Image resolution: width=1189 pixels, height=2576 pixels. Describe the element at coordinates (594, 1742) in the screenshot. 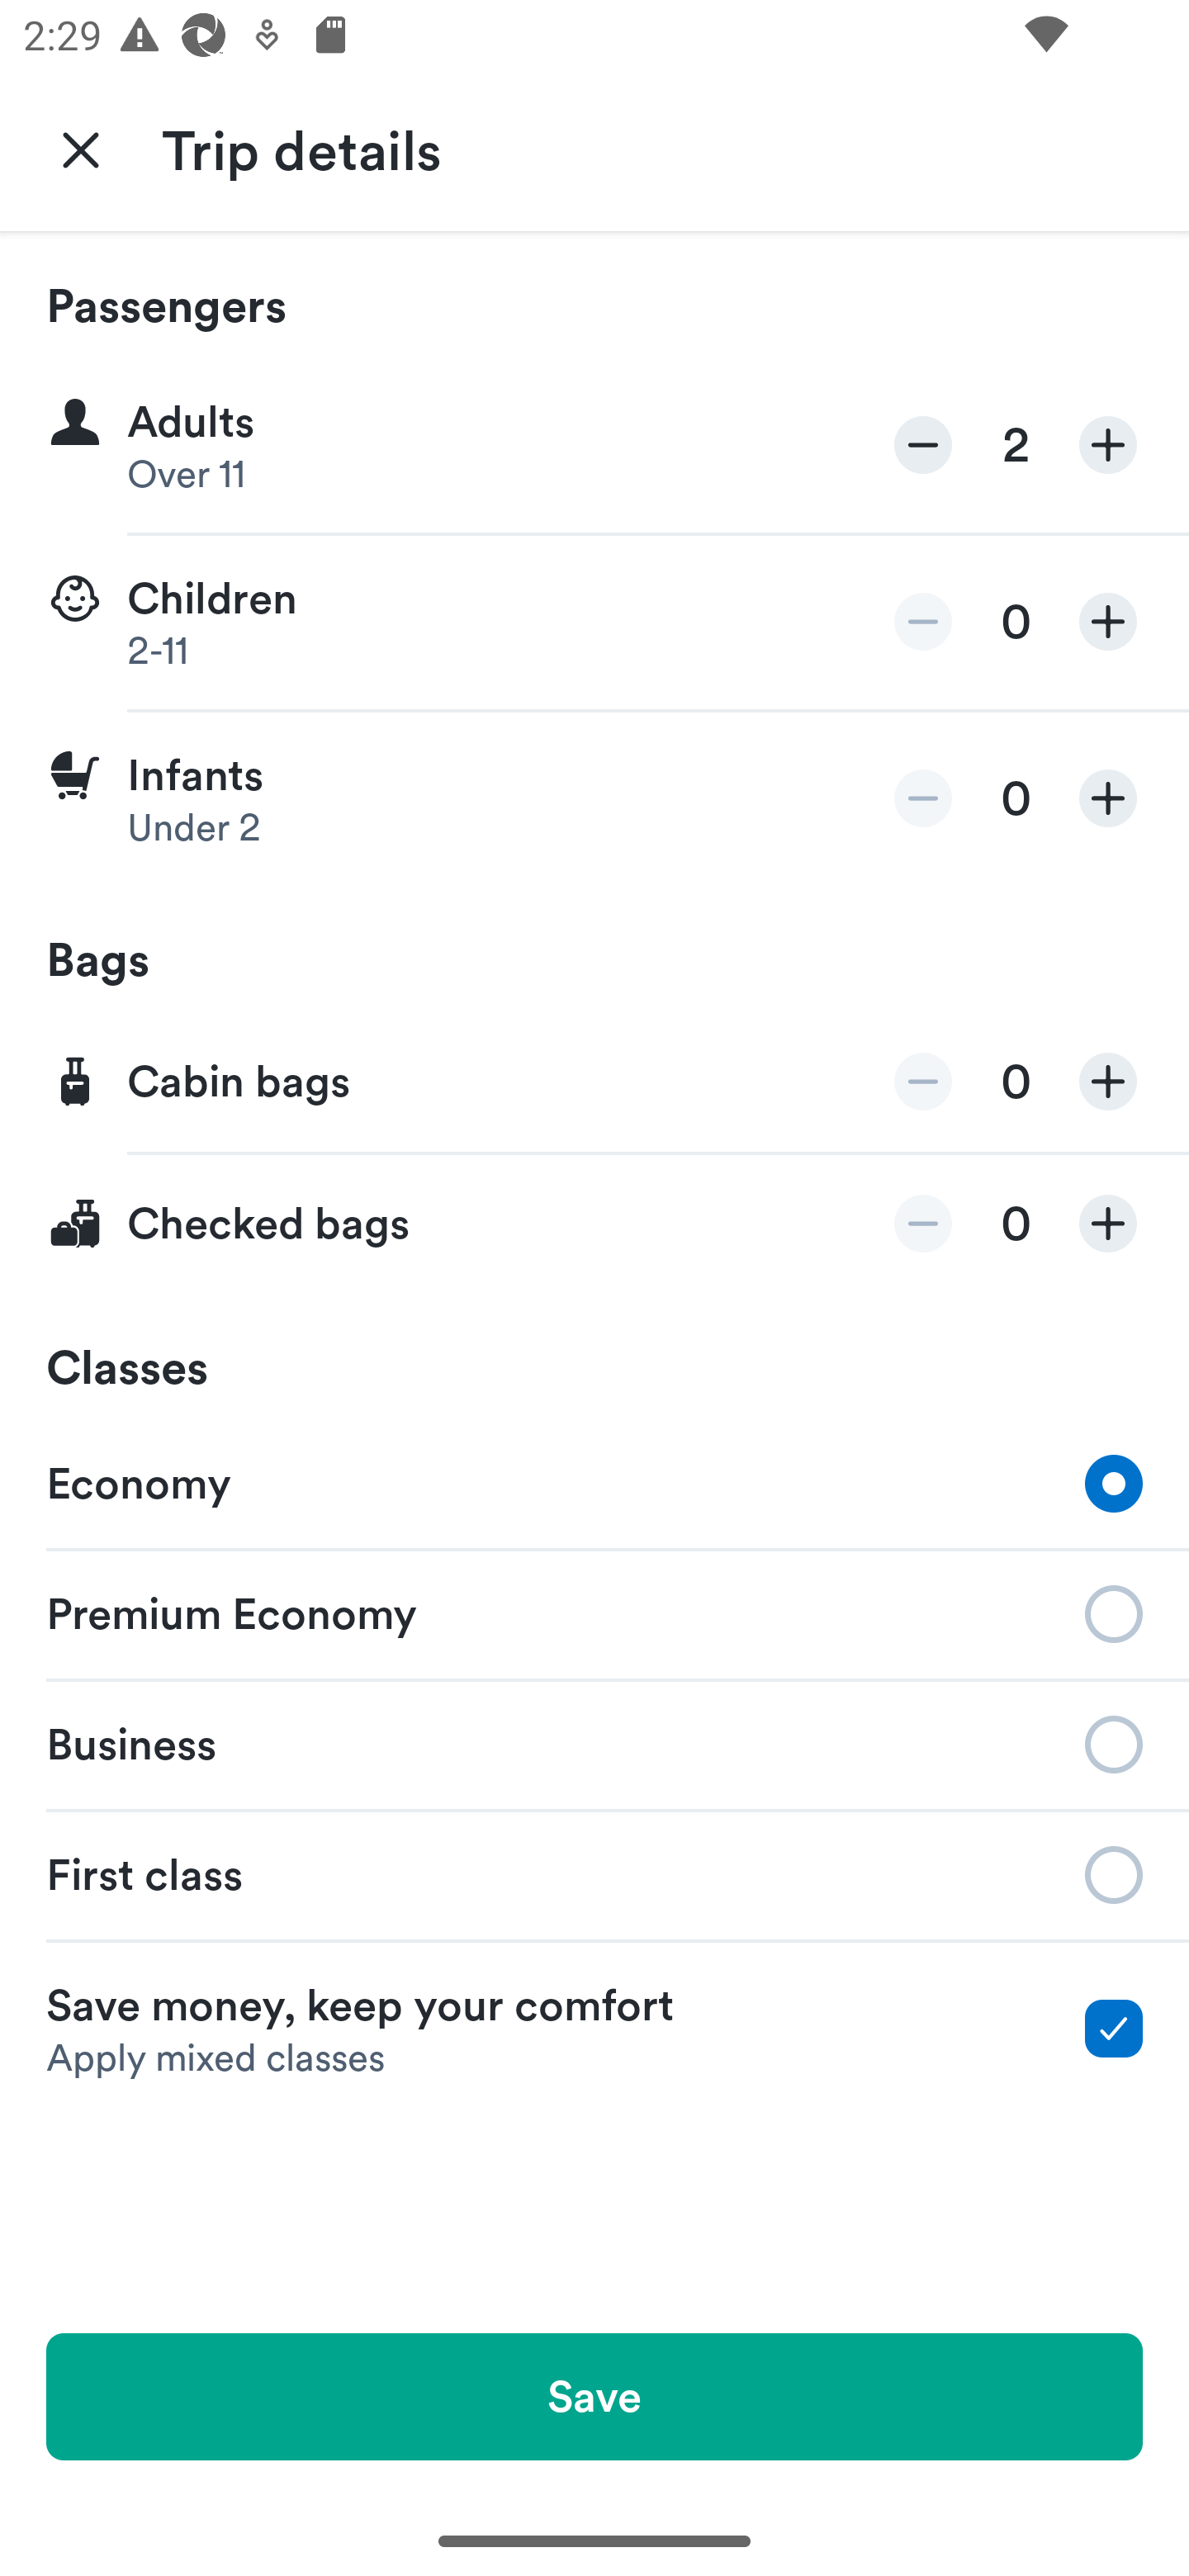

I see `Business` at that location.